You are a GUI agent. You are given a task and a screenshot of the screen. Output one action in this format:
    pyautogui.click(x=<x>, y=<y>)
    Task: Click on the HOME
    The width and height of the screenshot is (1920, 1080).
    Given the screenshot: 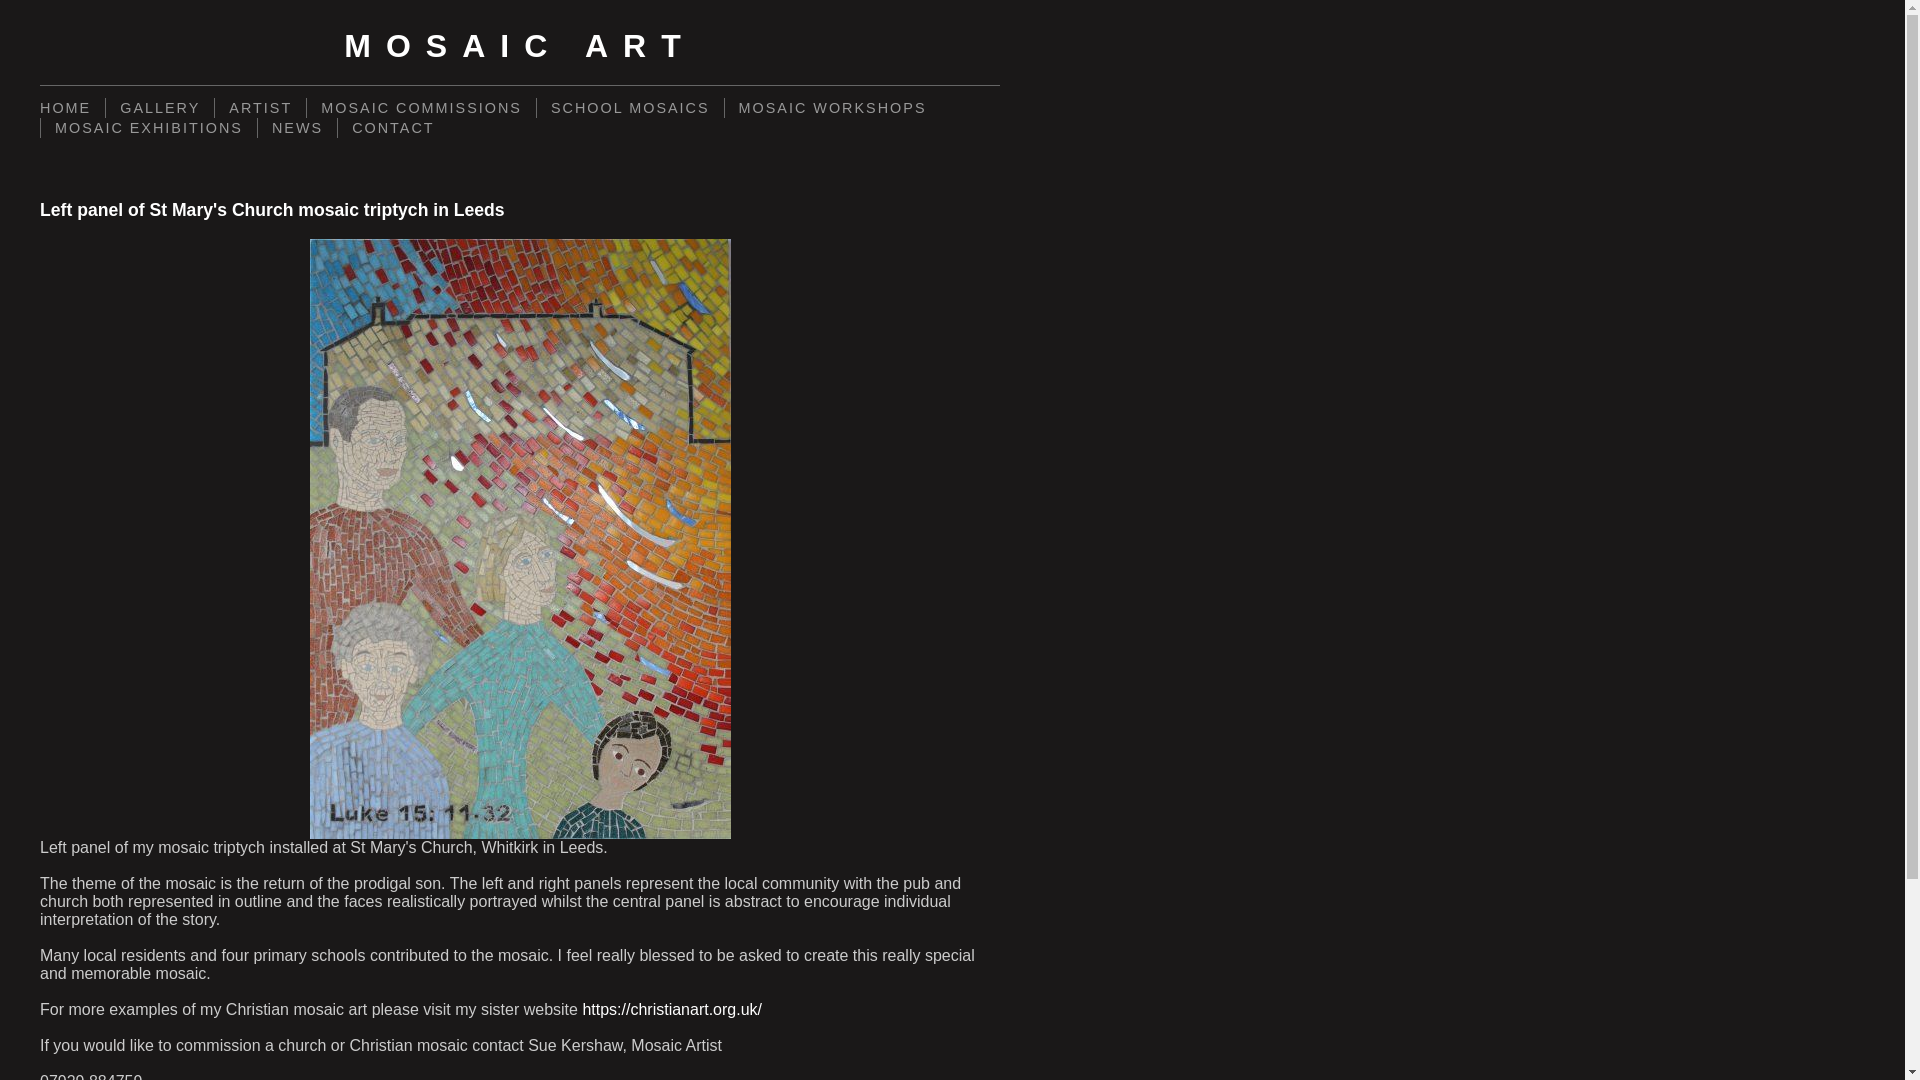 What is the action you would take?
    pyautogui.click(x=72, y=108)
    